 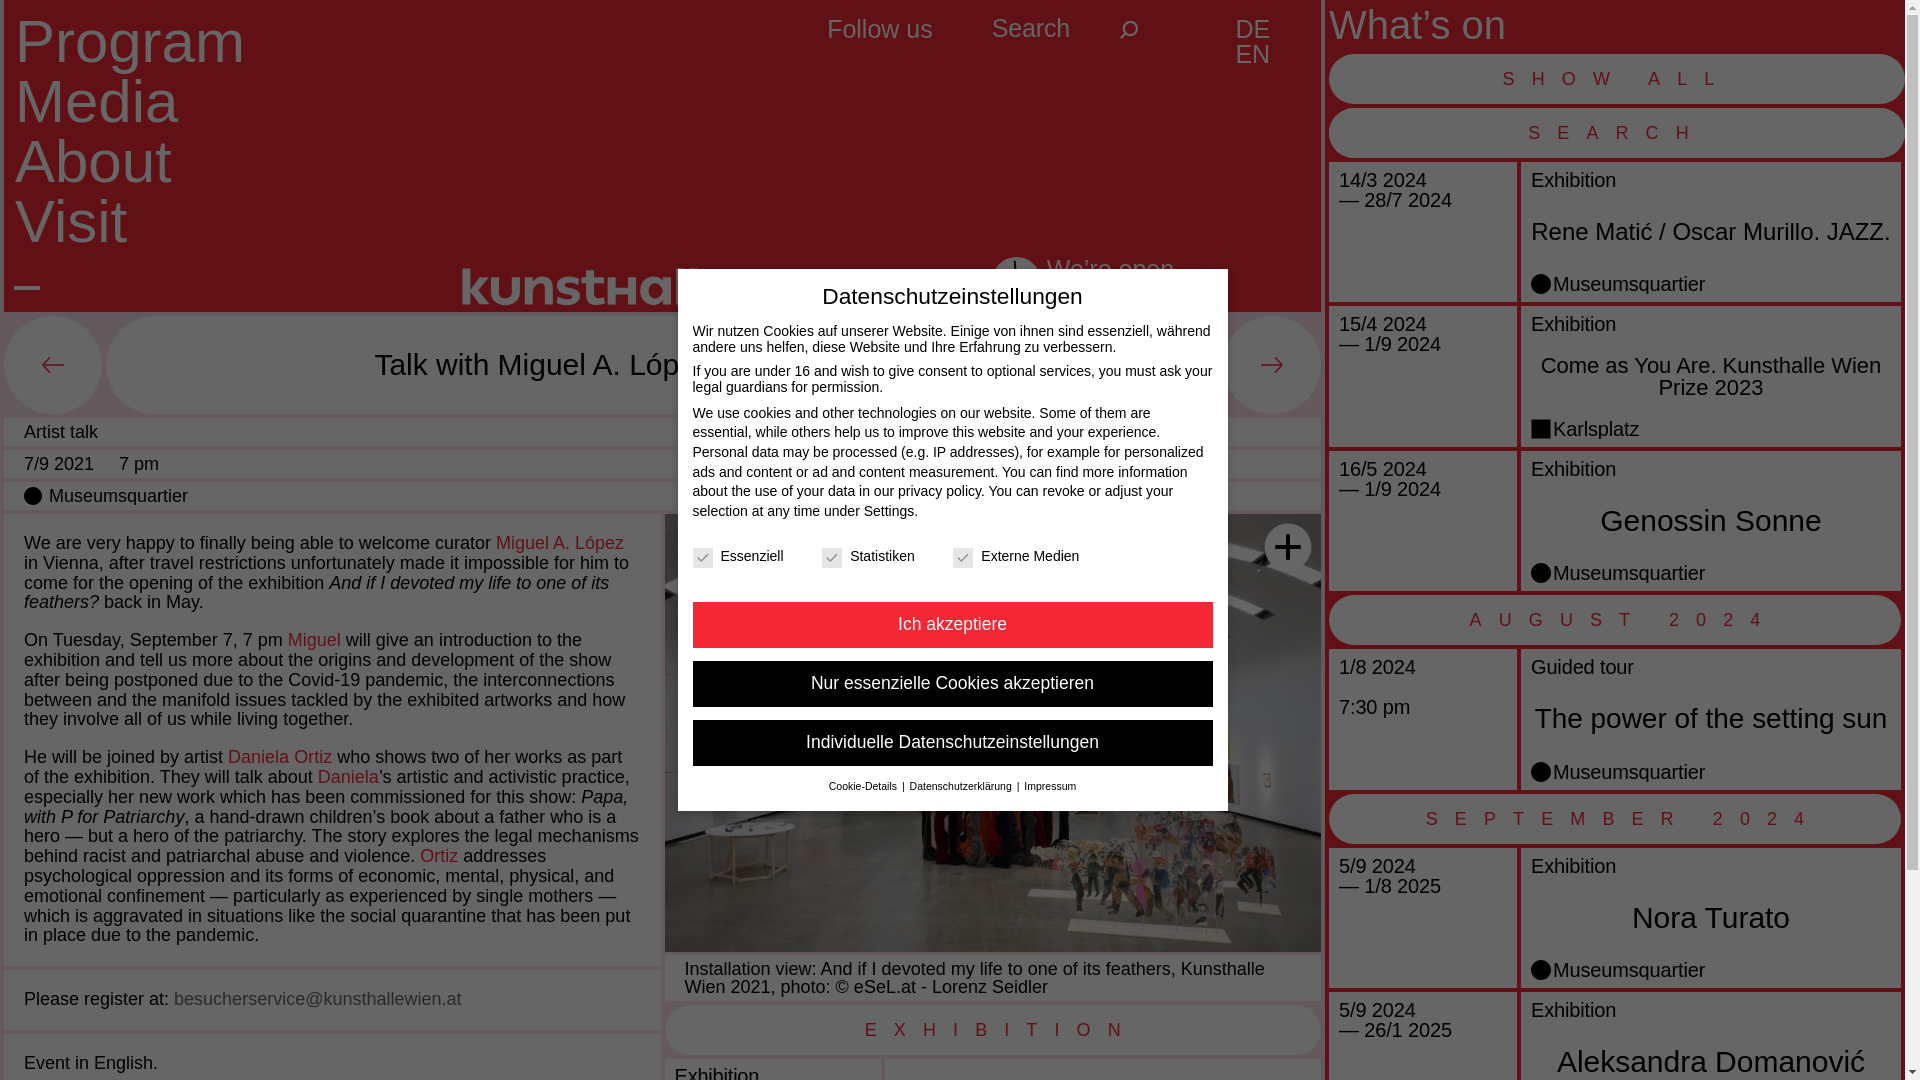 I want to click on Thanks for reaching out, so click(x=52, y=364).